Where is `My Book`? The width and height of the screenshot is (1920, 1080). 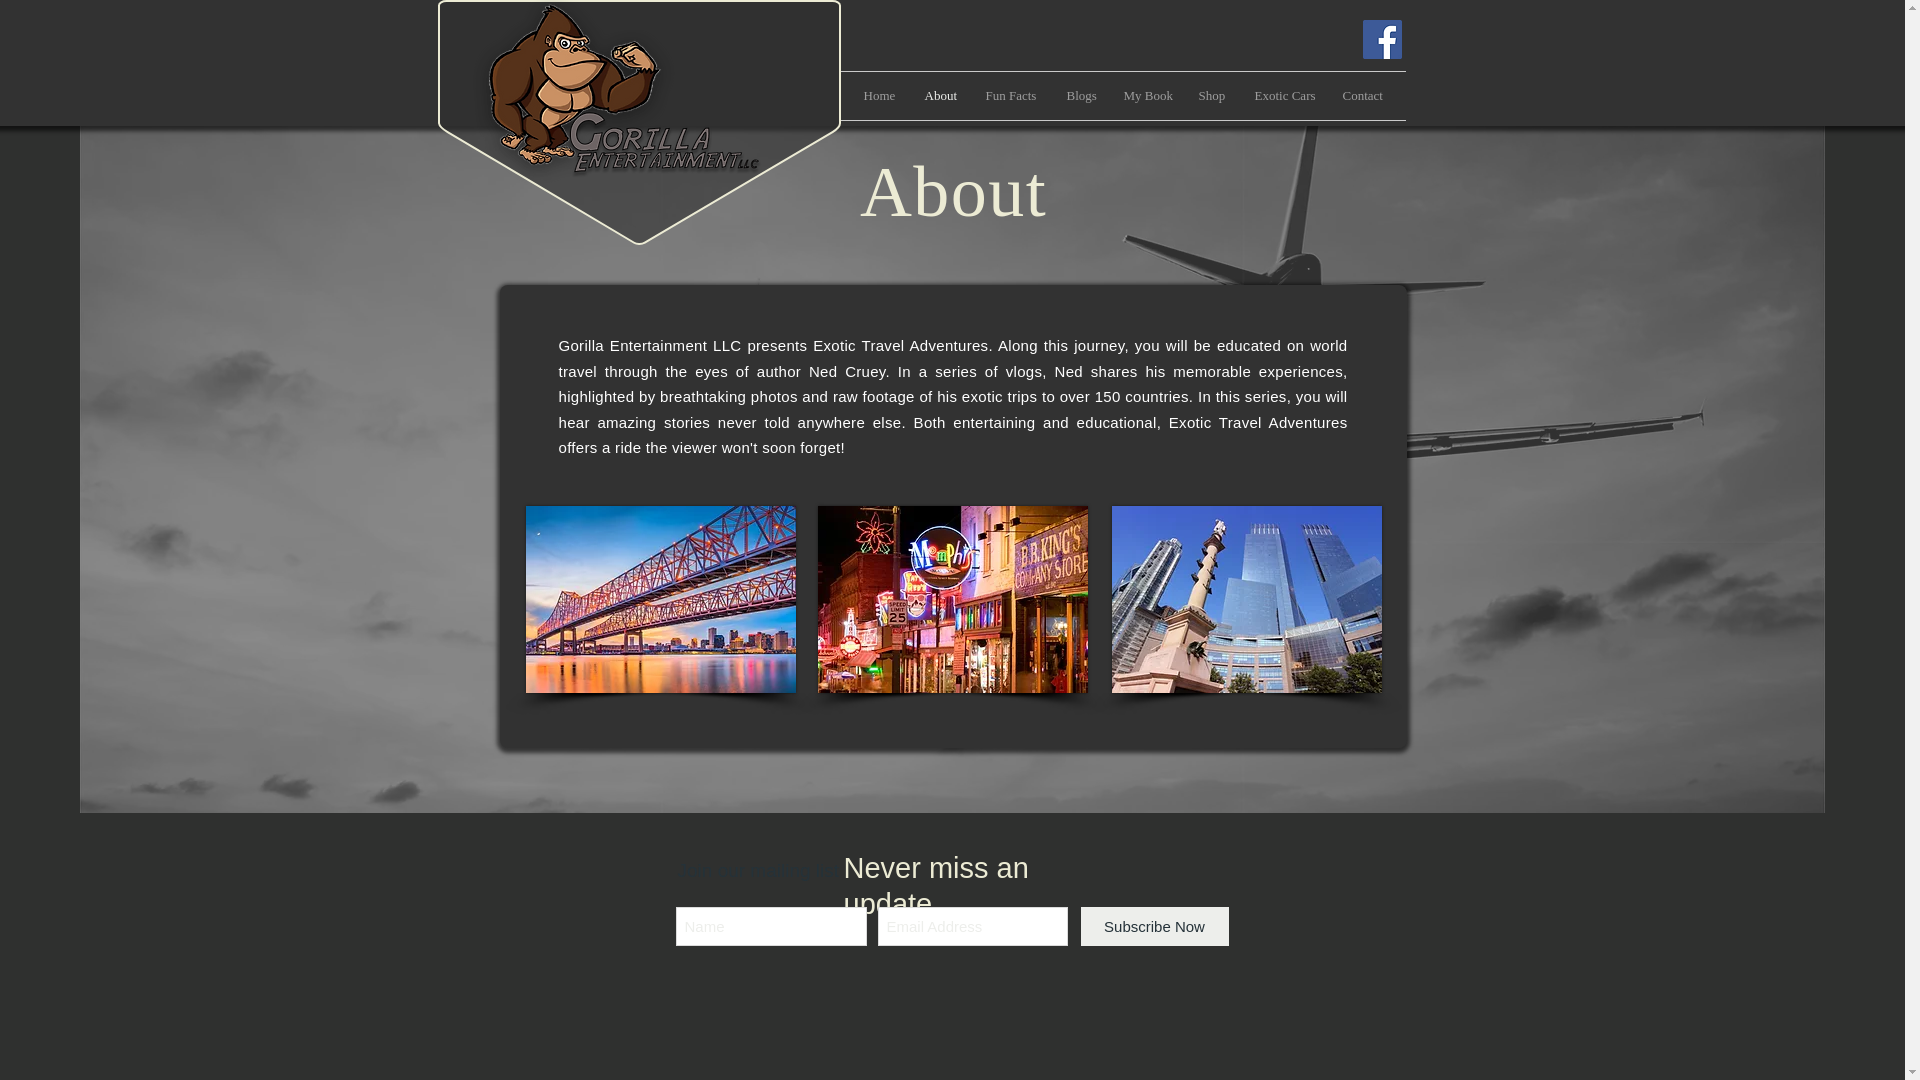 My Book is located at coordinates (1144, 96).